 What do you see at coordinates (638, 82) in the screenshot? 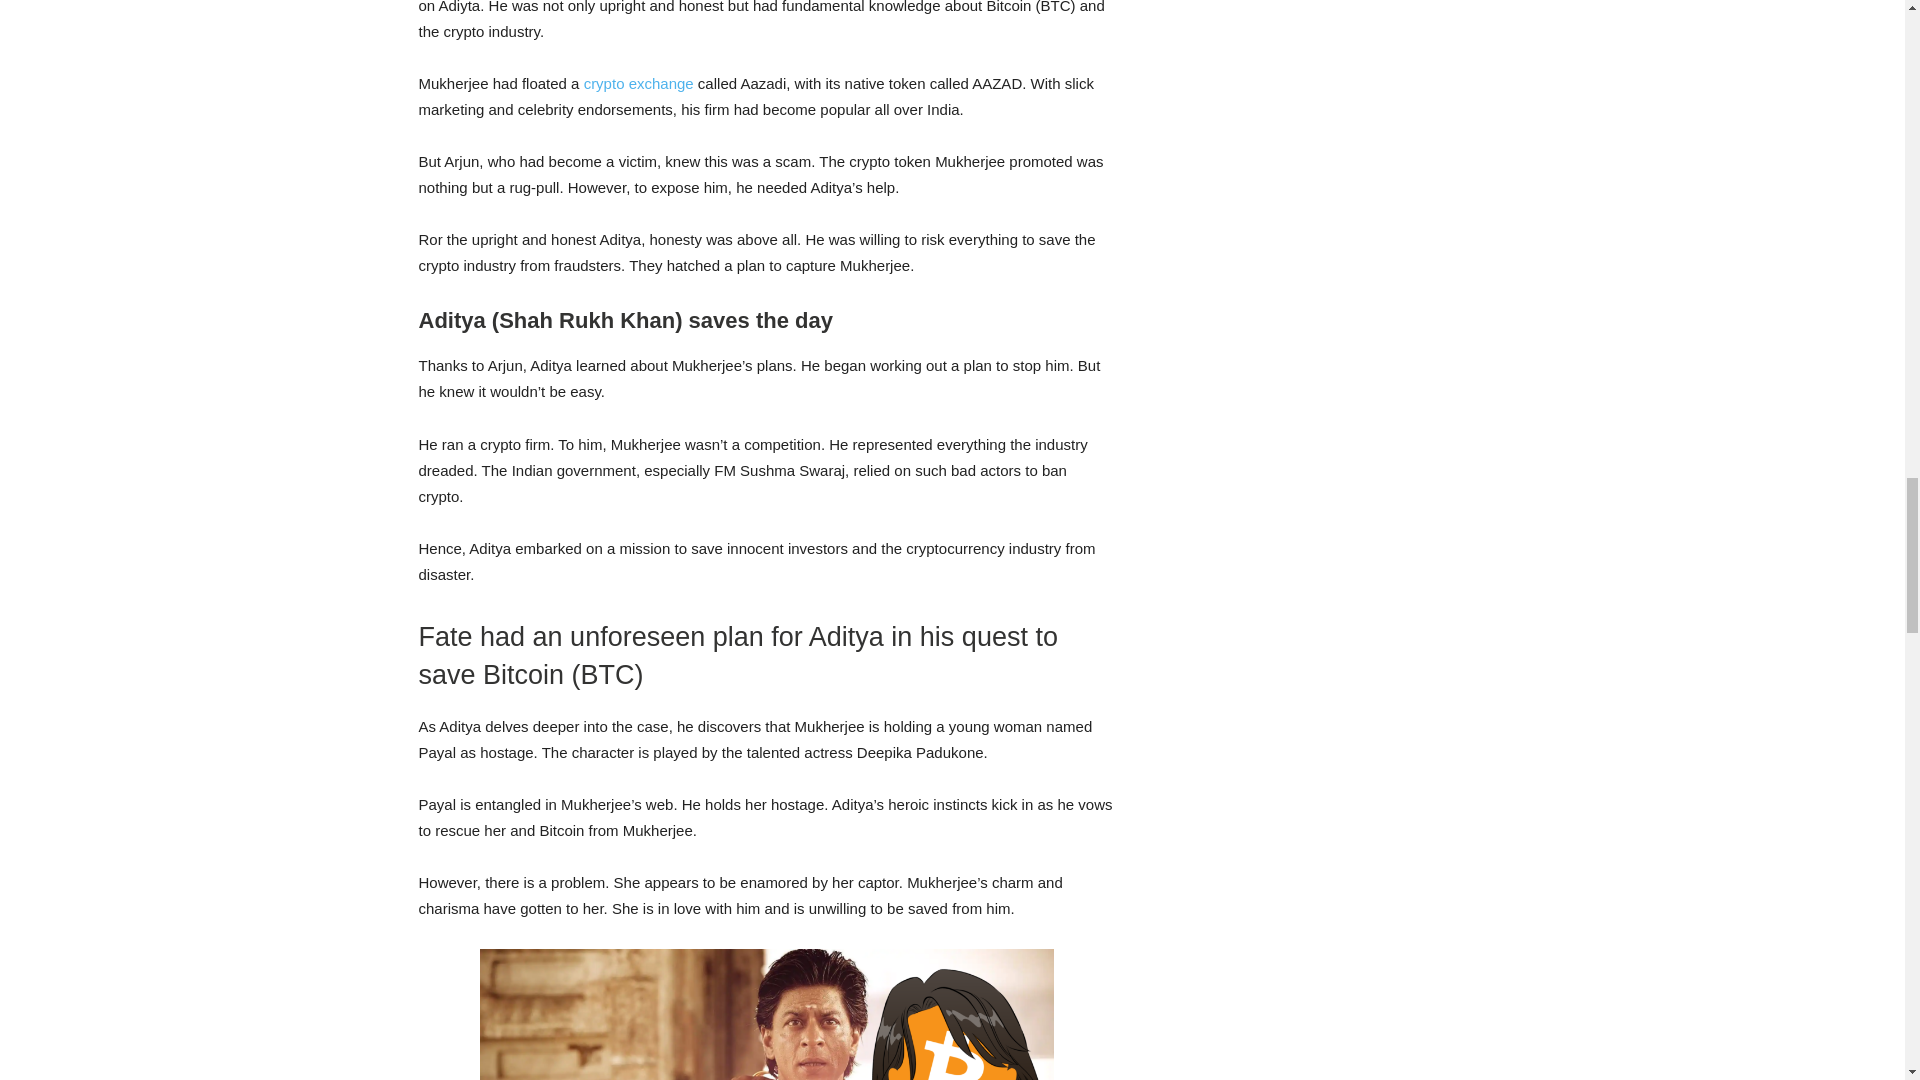
I see `crypto exchange` at bounding box center [638, 82].